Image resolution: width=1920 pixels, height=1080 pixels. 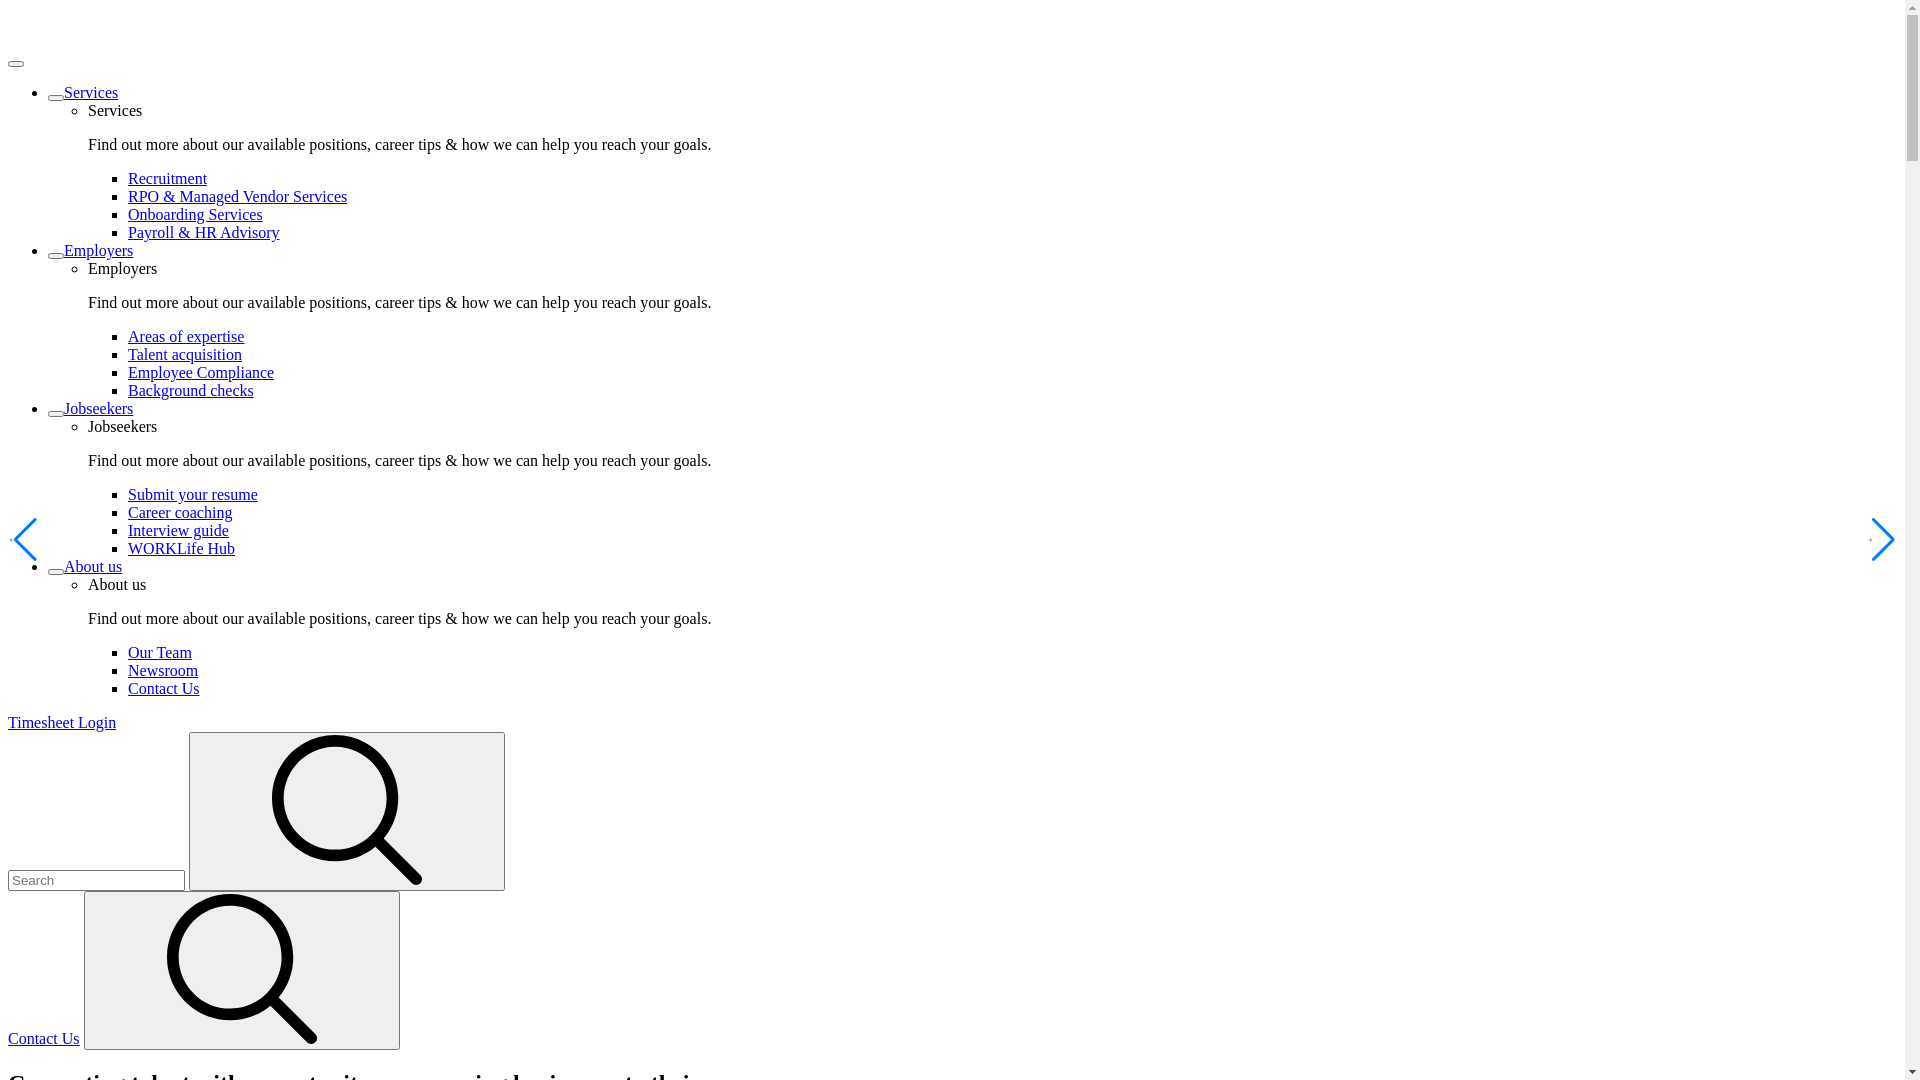 What do you see at coordinates (204, 232) in the screenshot?
I see `Payroll & HR Advisory` at bounding box center [204, 232].